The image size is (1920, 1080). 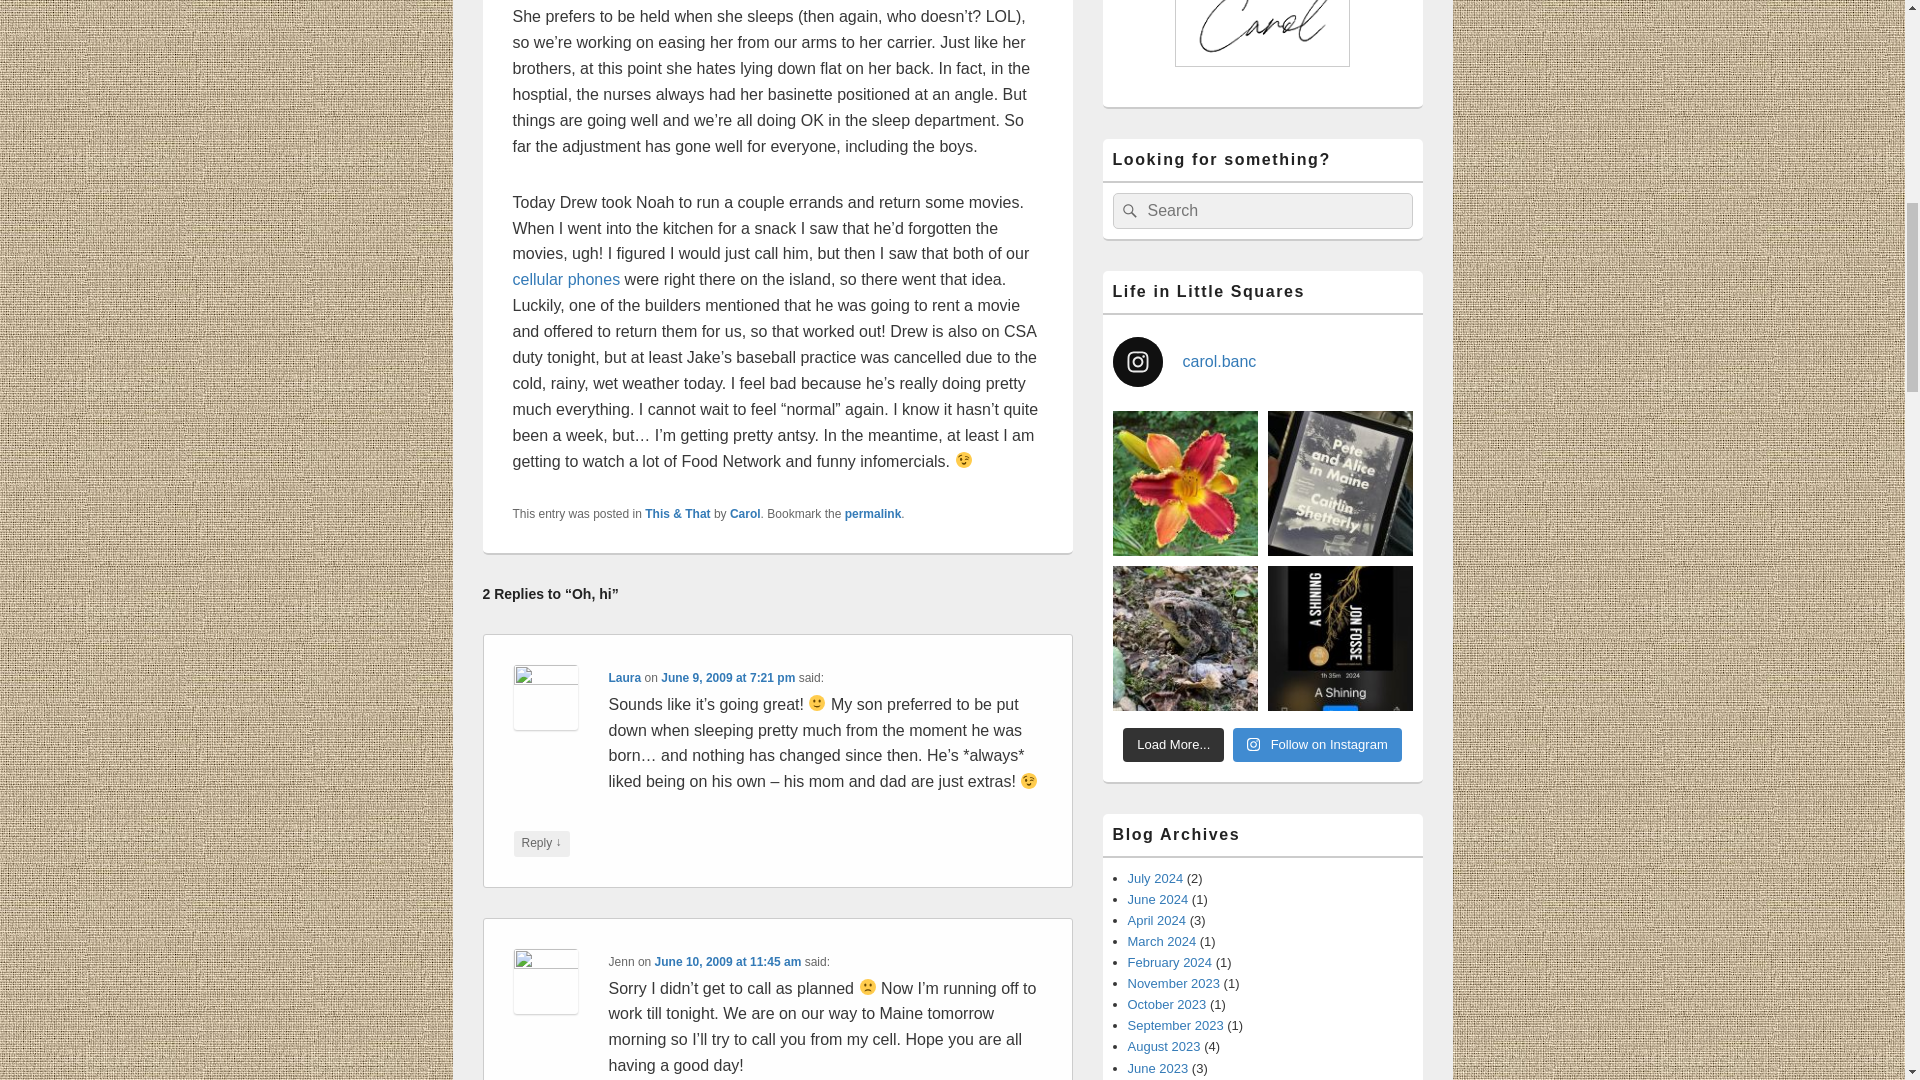 What do you see at coordinates (727, 677) in the screenshot?
I see `June 9, 2009 at 7:21 pm` at bounding box center [727, 677].